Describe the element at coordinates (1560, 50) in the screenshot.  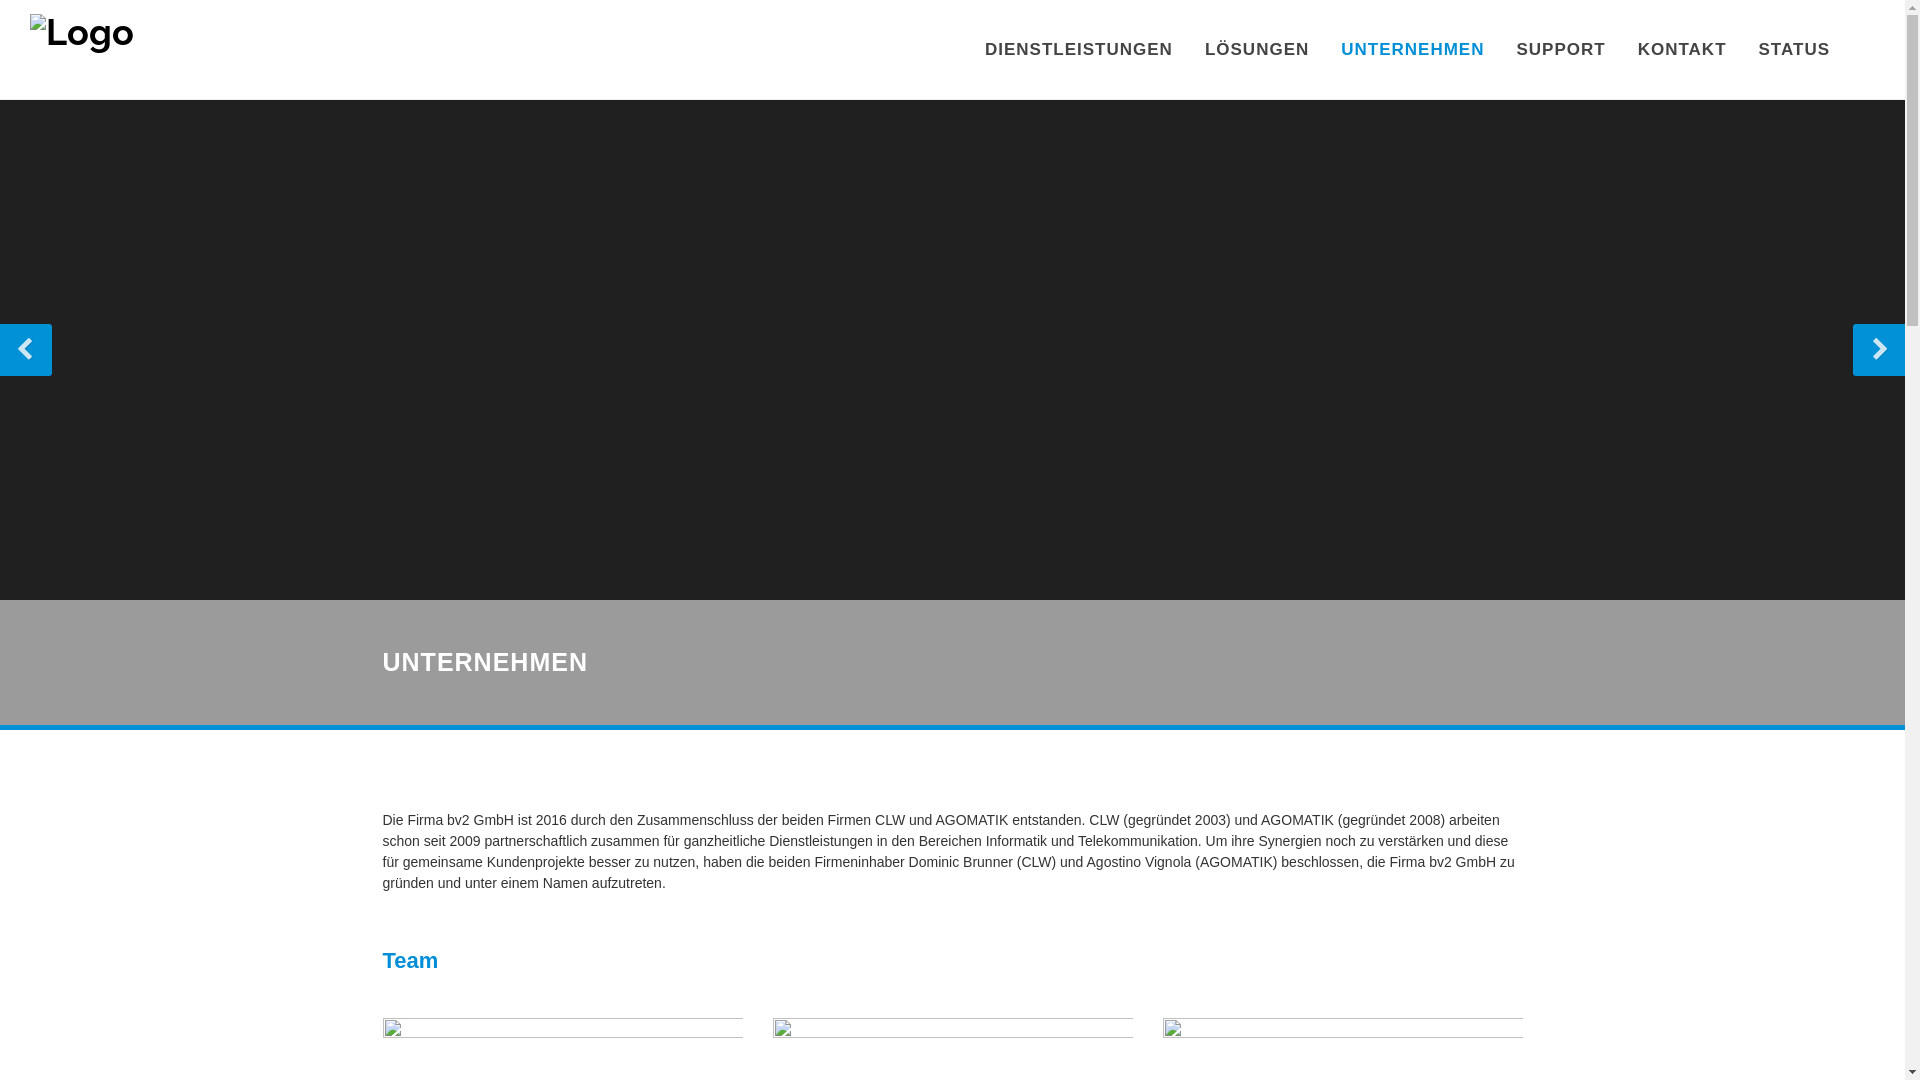
I see `SUPPORT` at that location.